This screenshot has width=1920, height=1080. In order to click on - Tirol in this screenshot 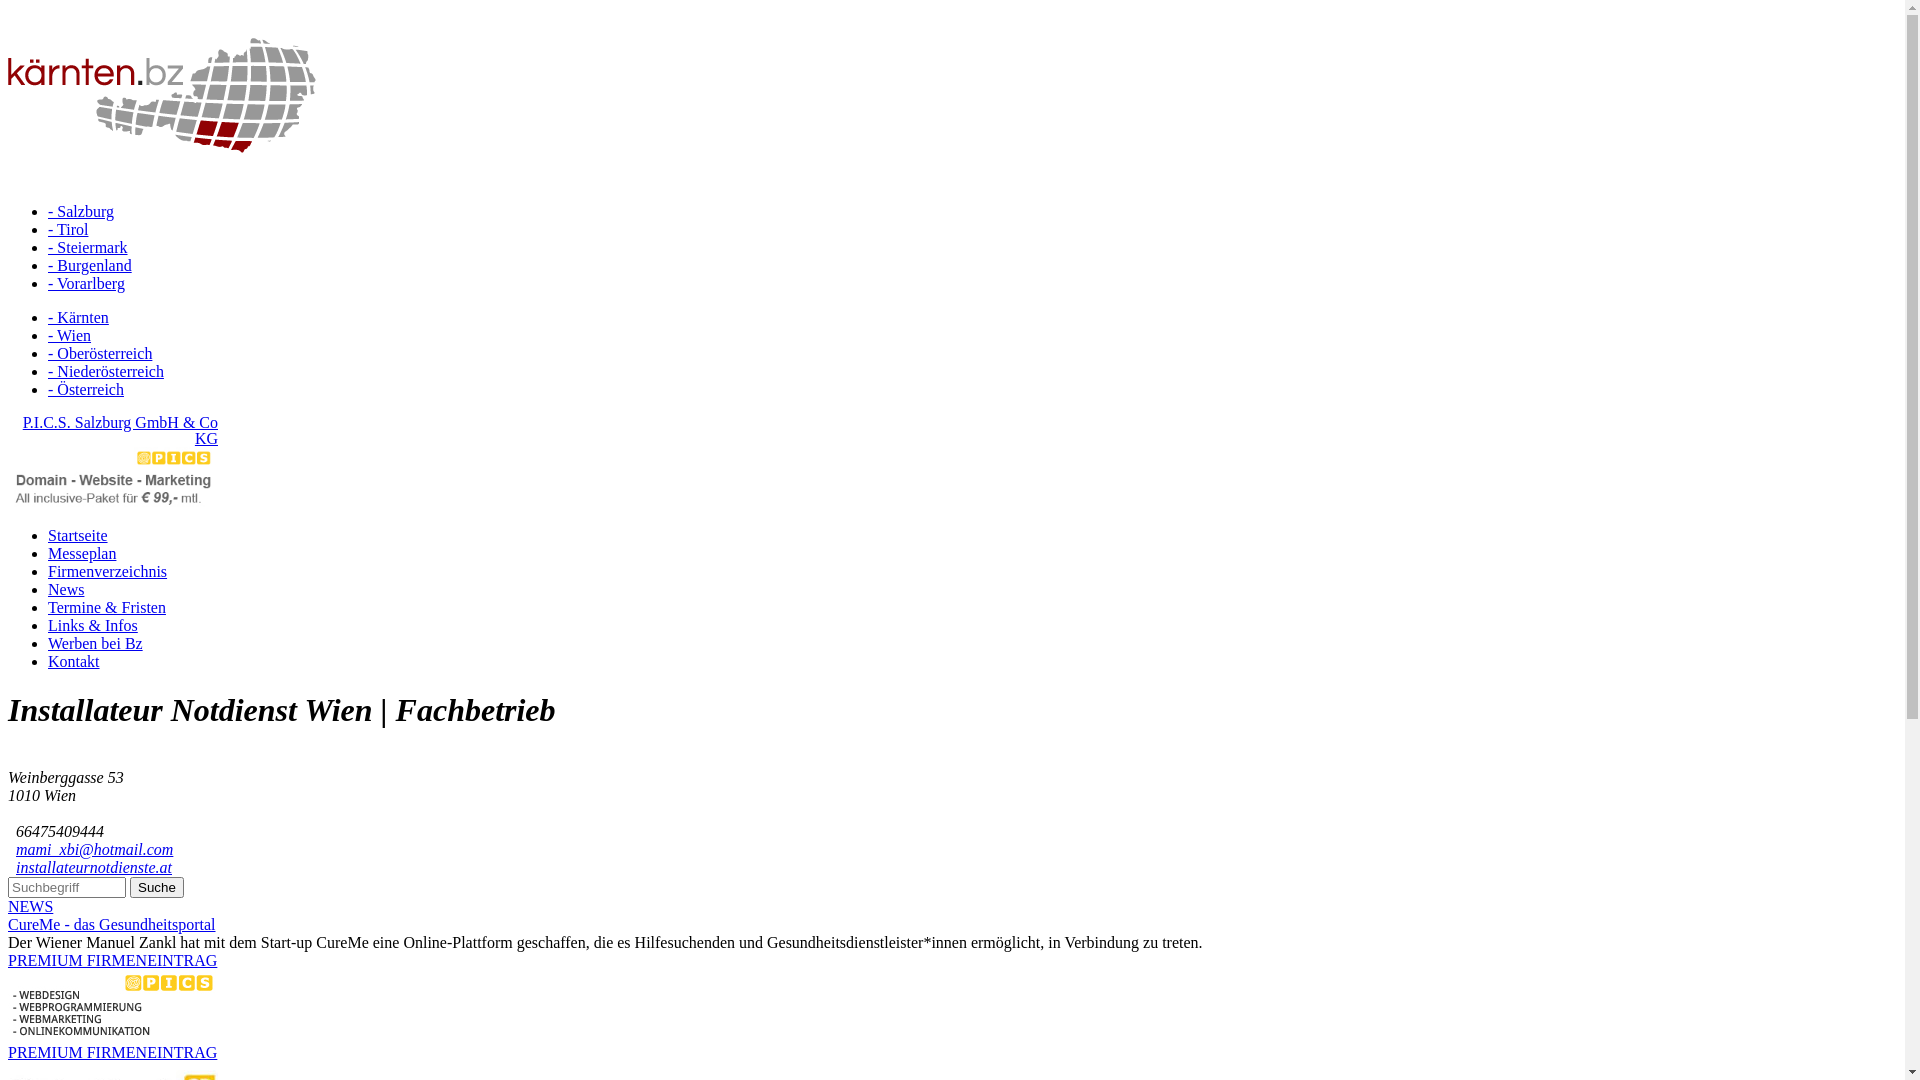, I will do `click(68, 230)`.